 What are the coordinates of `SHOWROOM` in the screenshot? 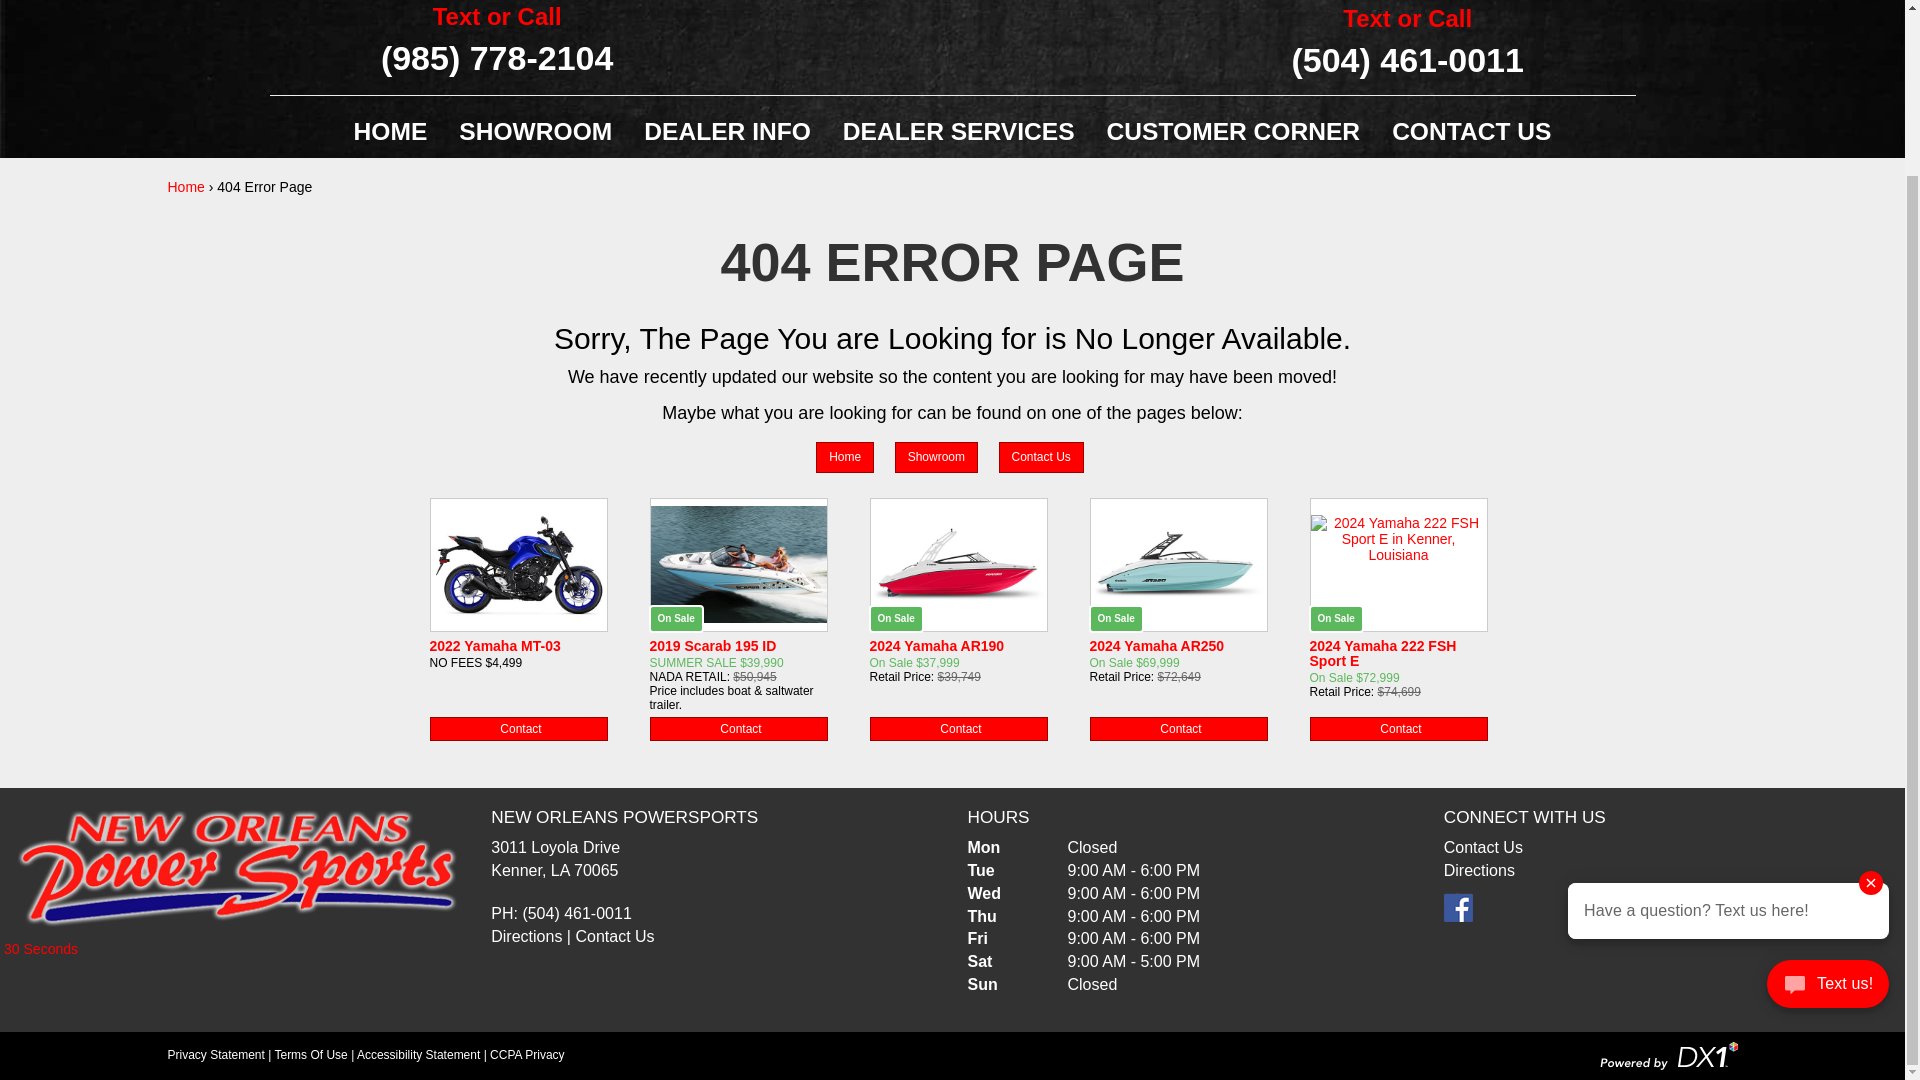 It's located at (535, 131).